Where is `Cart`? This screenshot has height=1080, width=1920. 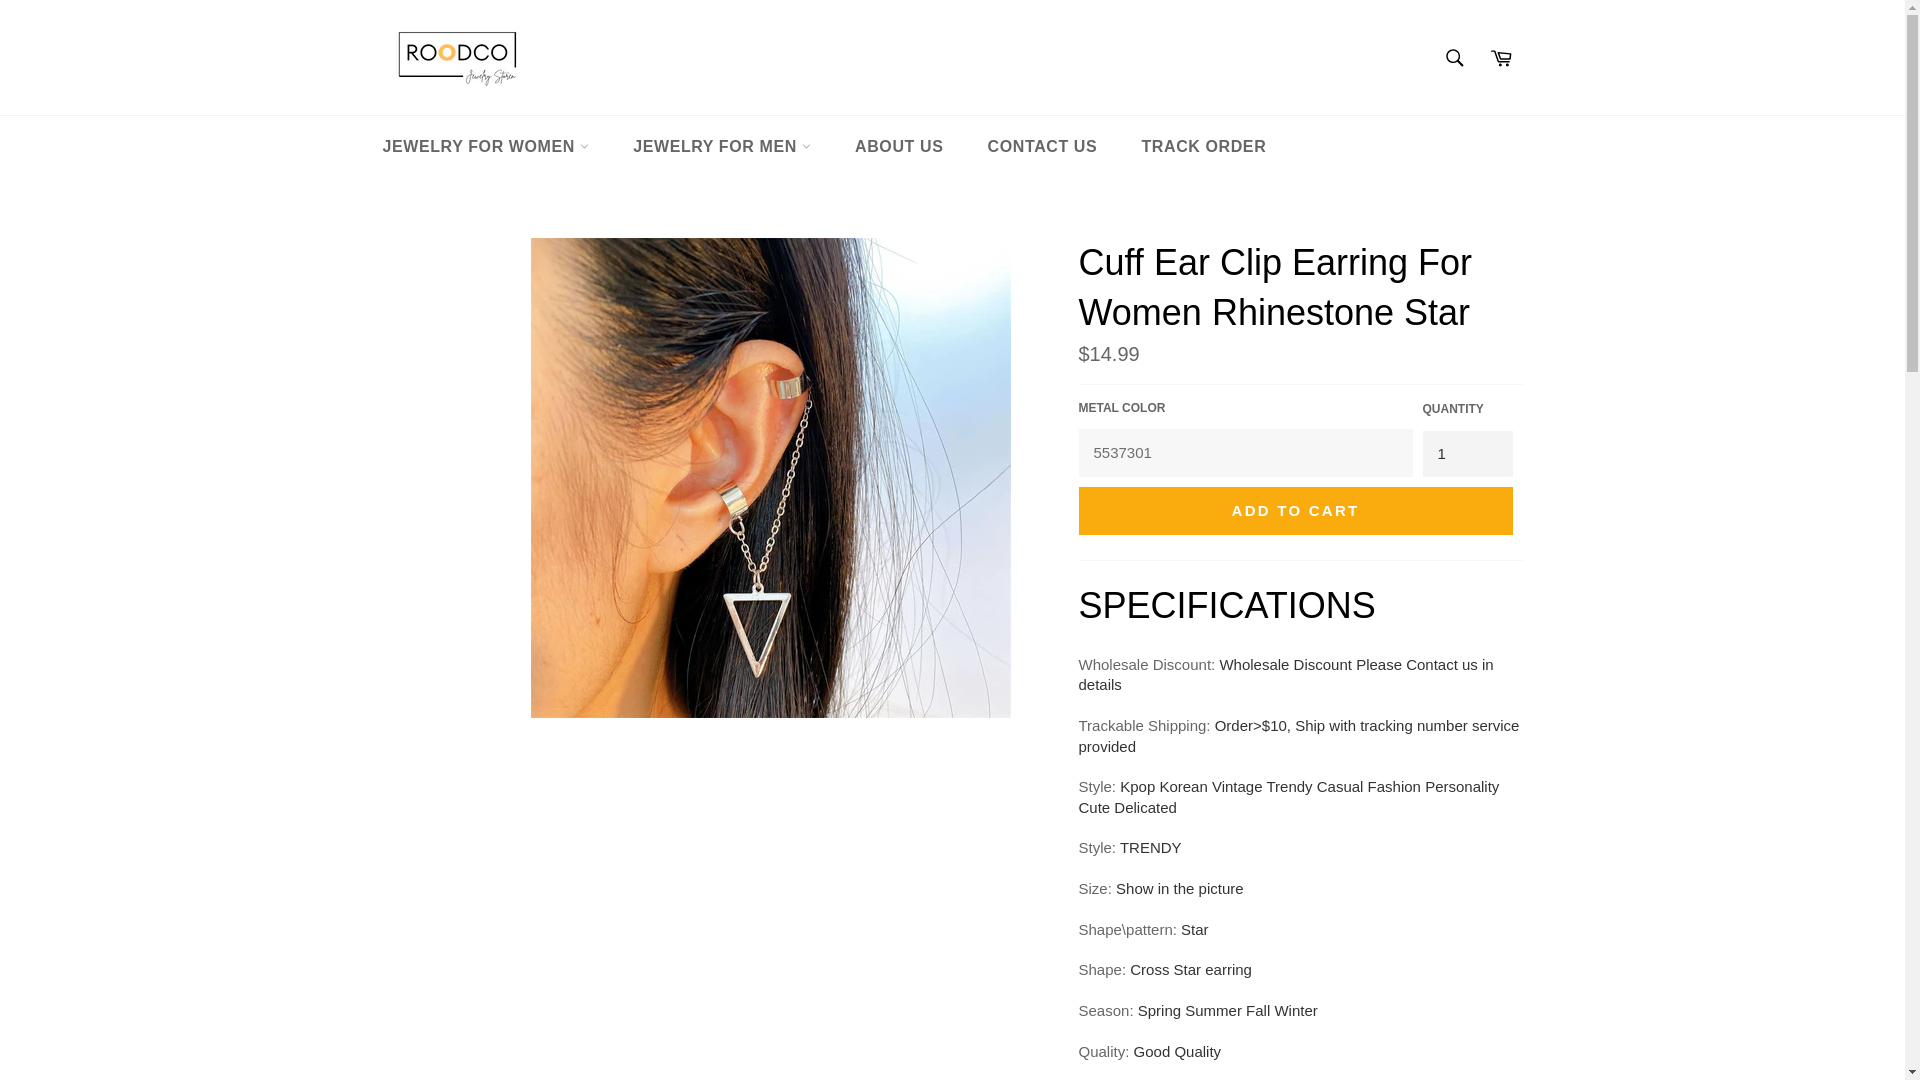 Cart is located at coordinates (1501, 56).